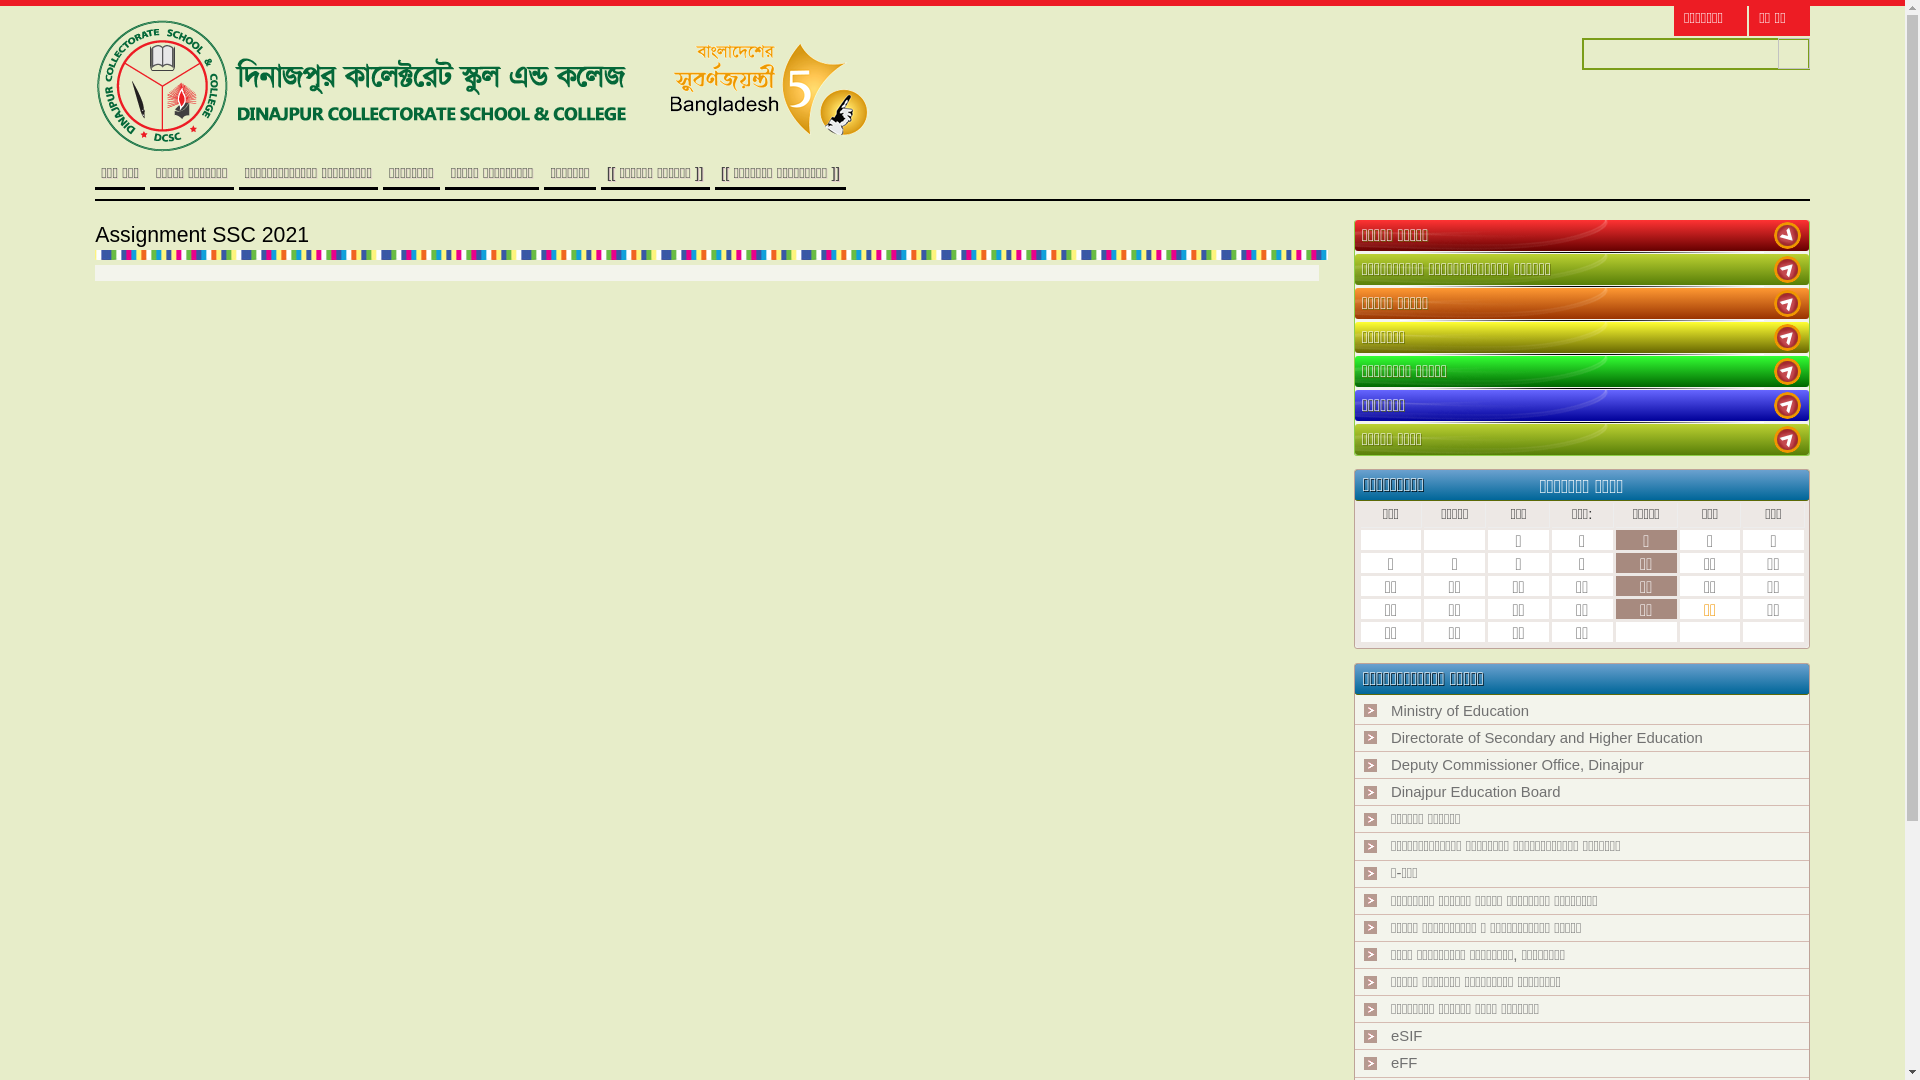 The width and height of the screenshot is (1920, 1080). Describe the element at coordinates (1788, 371) in the screenshot. I see ` ` at that location.